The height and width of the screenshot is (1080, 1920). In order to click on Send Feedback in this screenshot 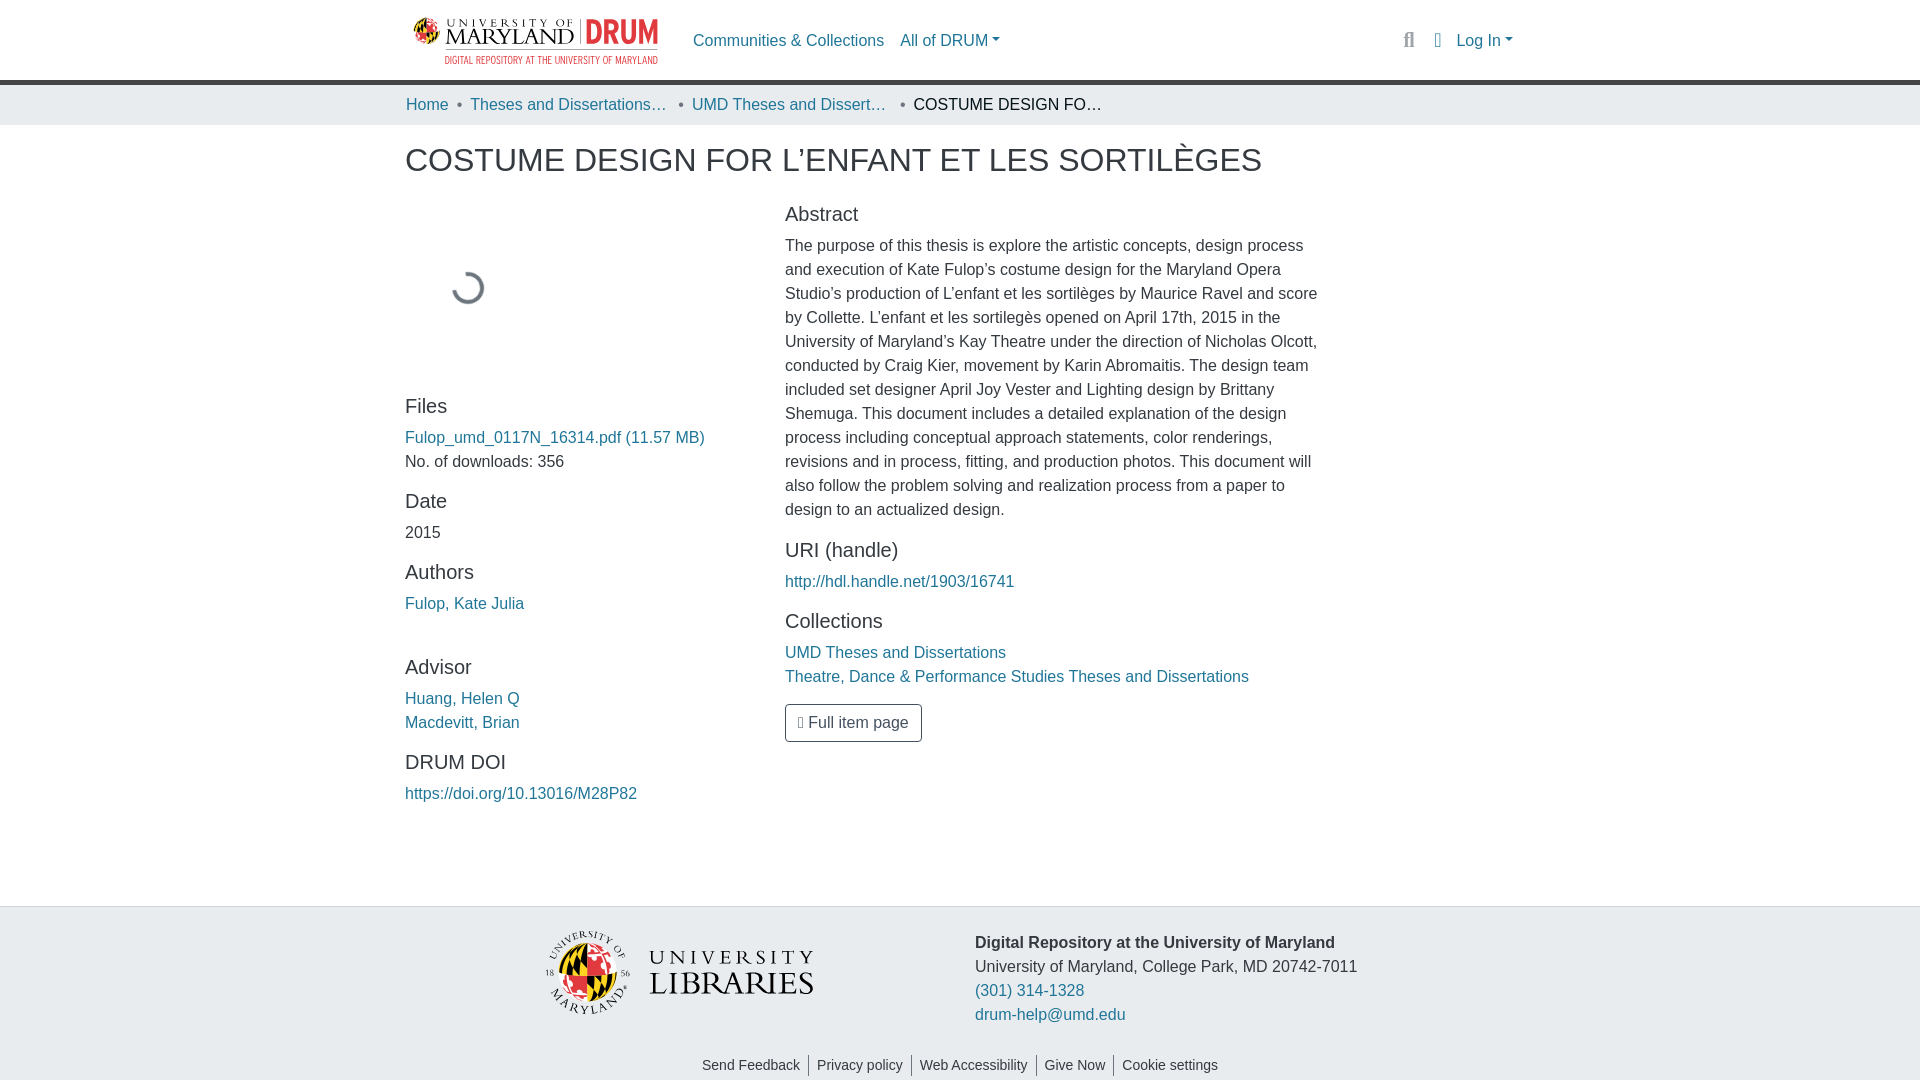, I will do `click(750, 1065)`.